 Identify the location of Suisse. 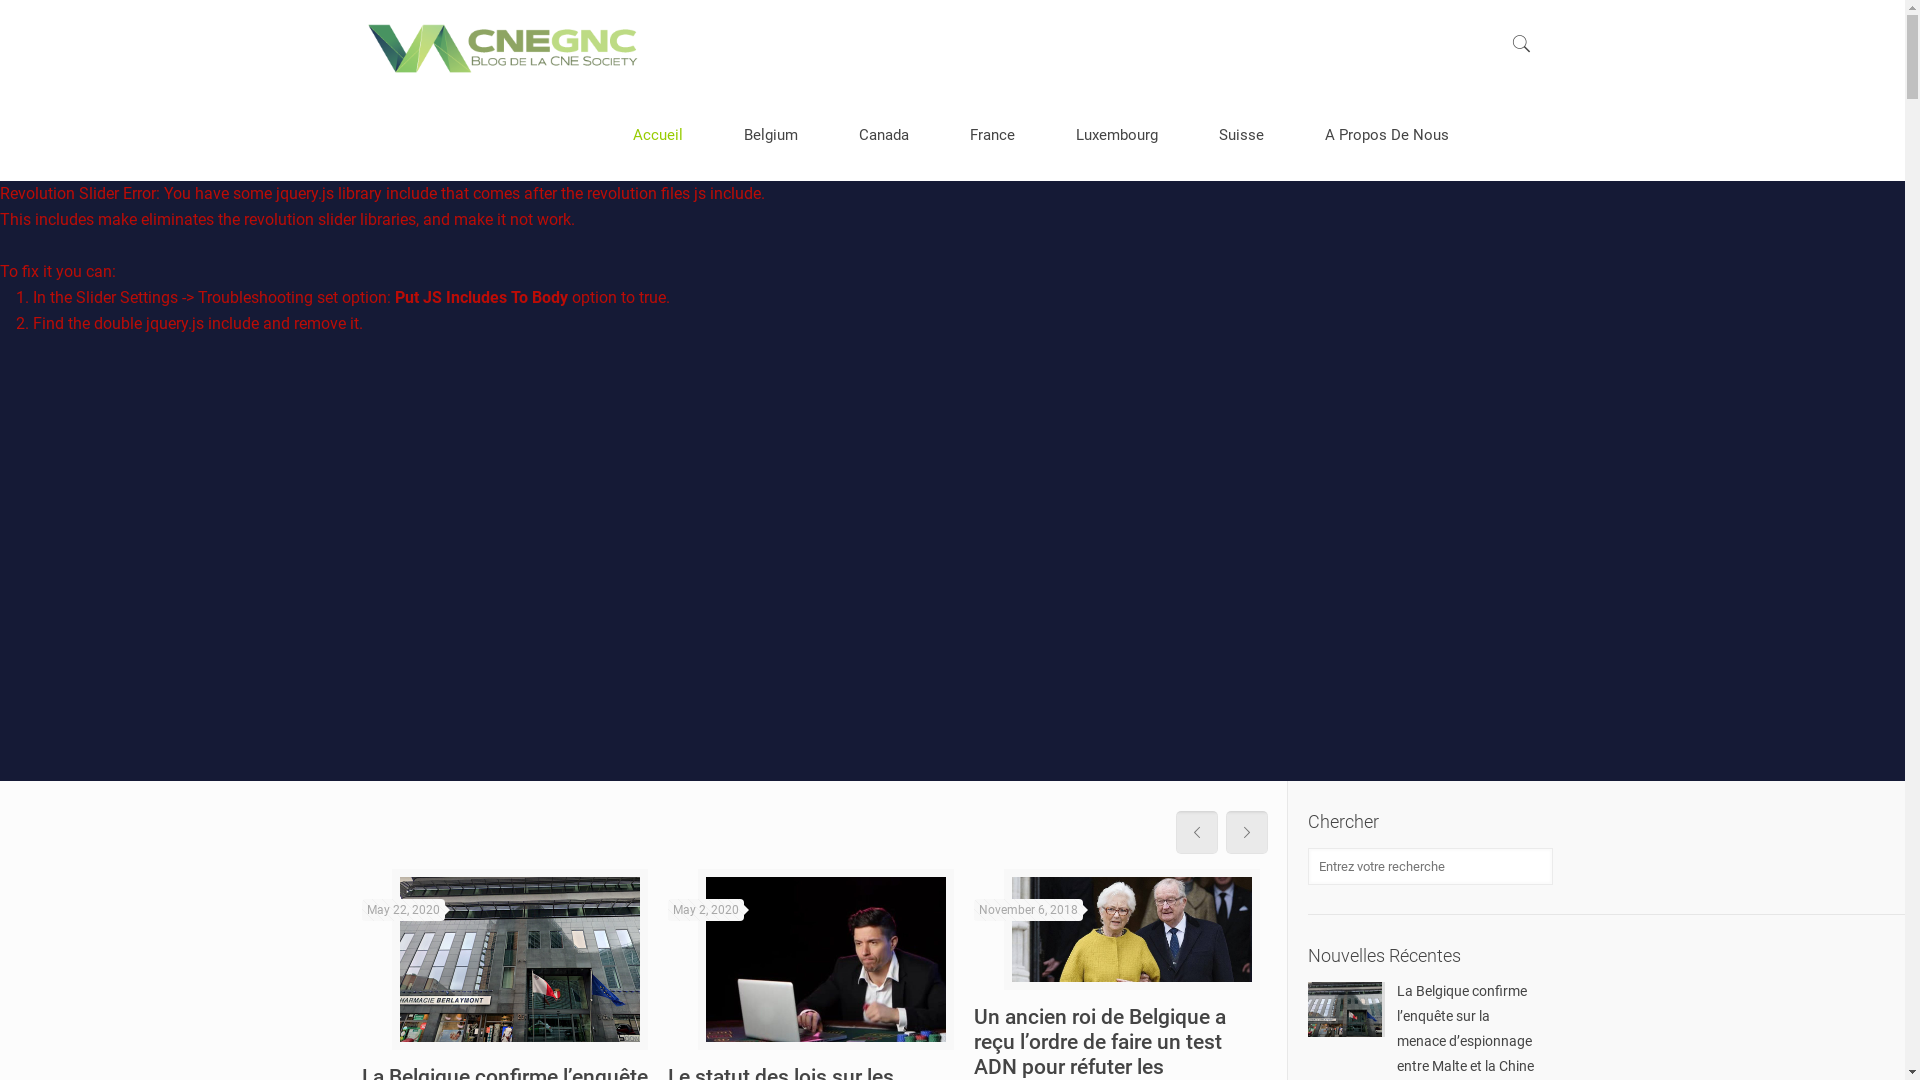
(1242, 135).